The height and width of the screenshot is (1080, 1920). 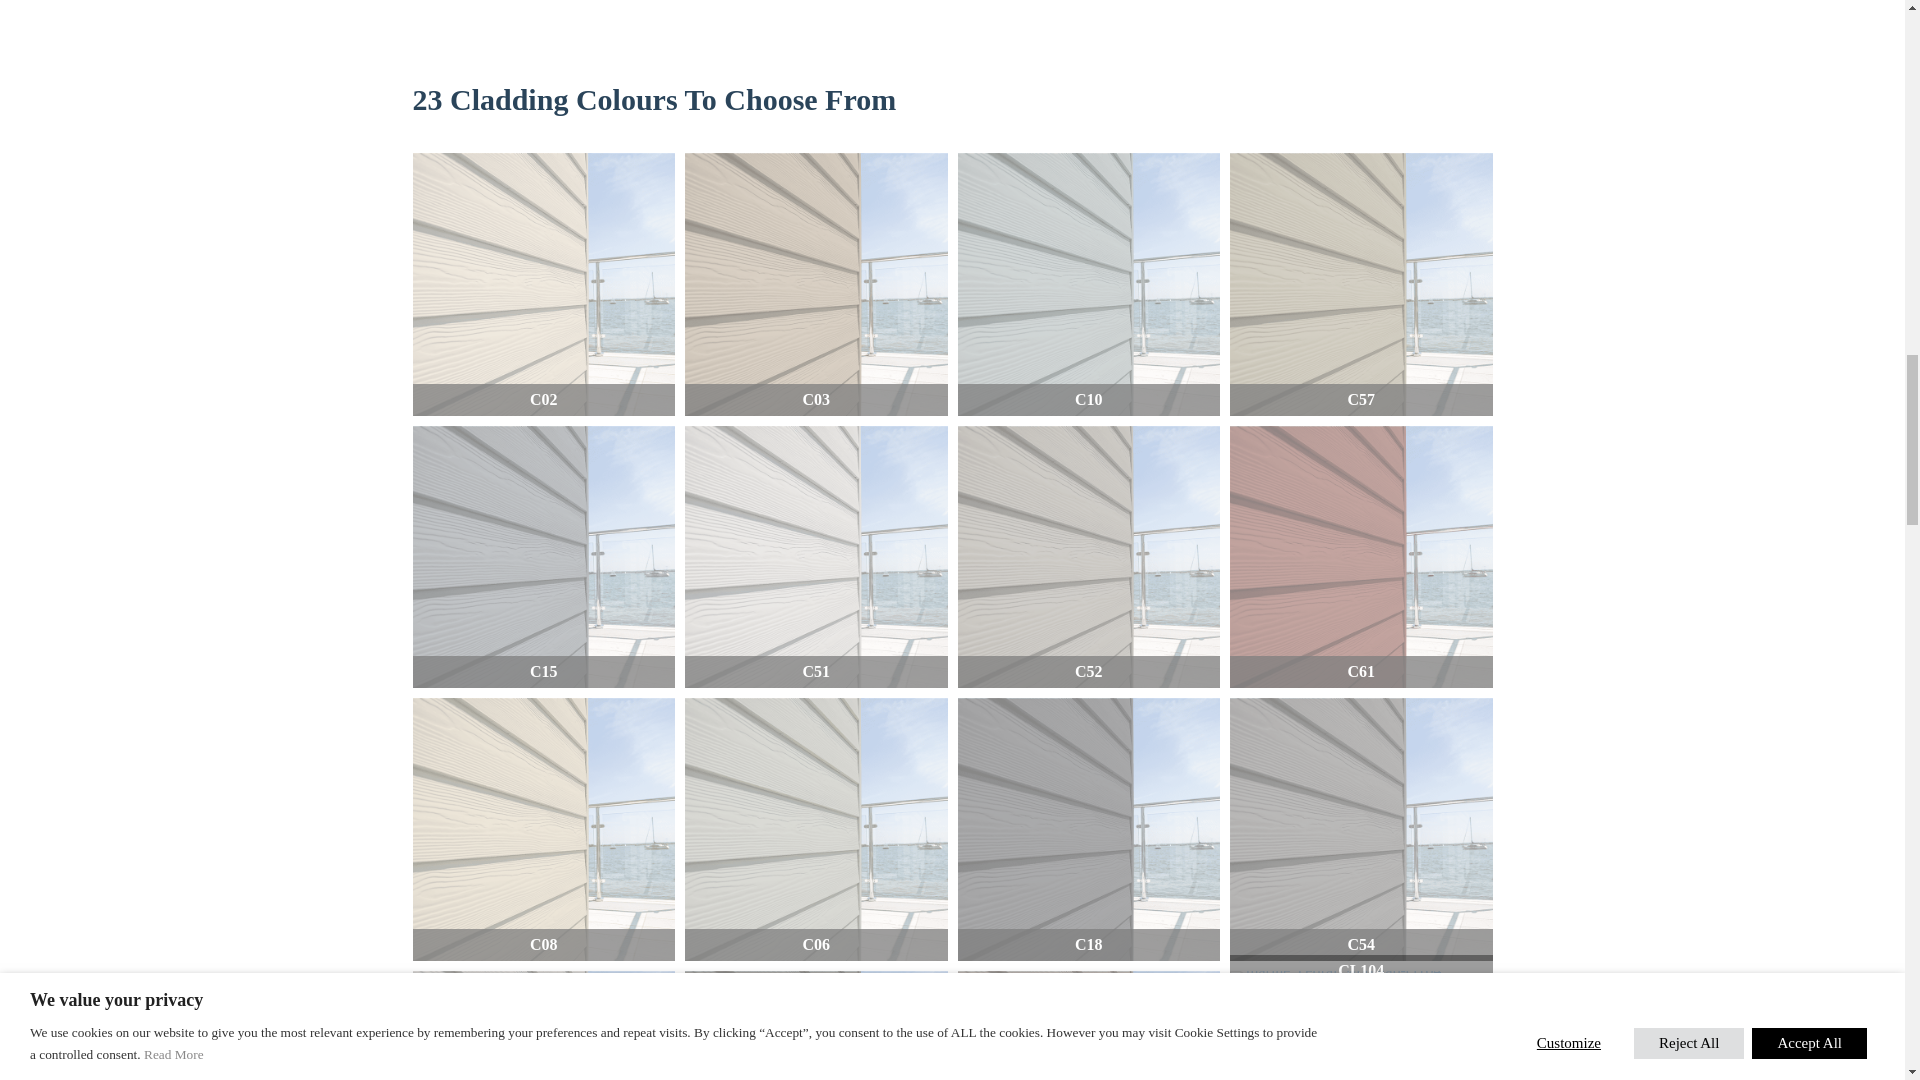 What do you see at coordinates (1362, 1077) in the screenshot?
I see `C54` at bounding box center [1362, 1077].